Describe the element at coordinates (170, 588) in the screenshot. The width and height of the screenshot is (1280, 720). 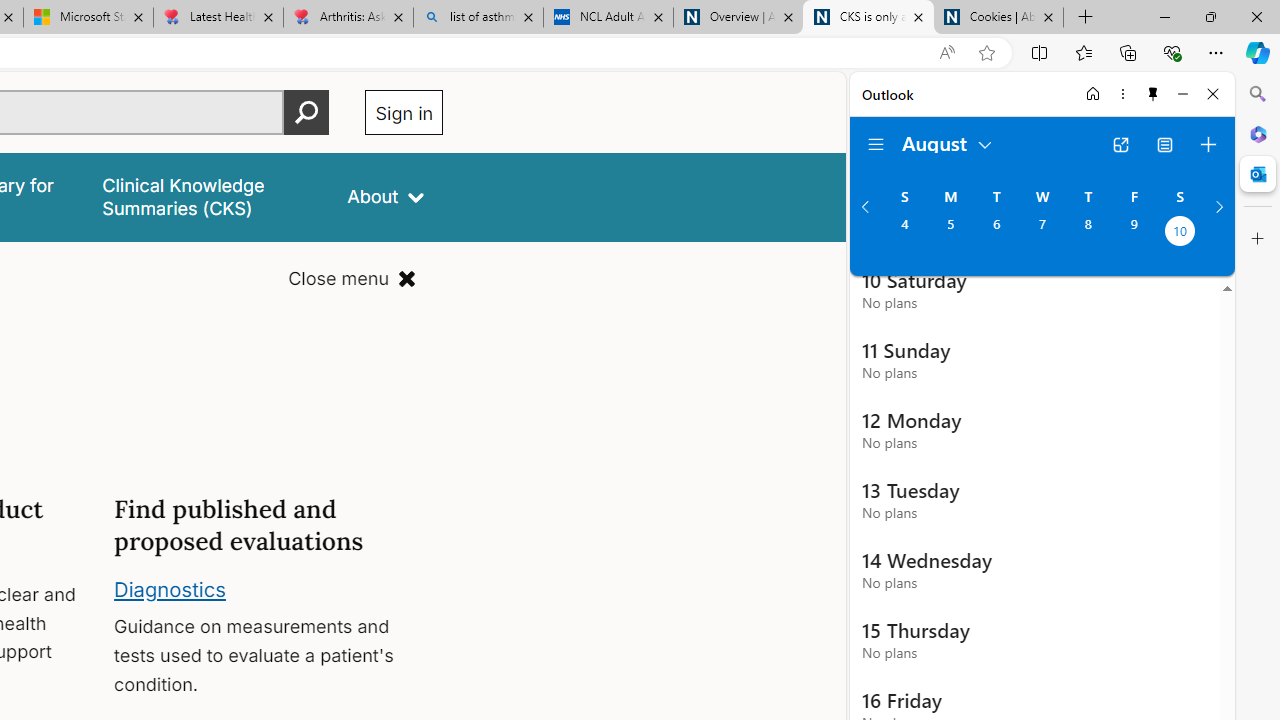
I see `Diagnostics` at that location.